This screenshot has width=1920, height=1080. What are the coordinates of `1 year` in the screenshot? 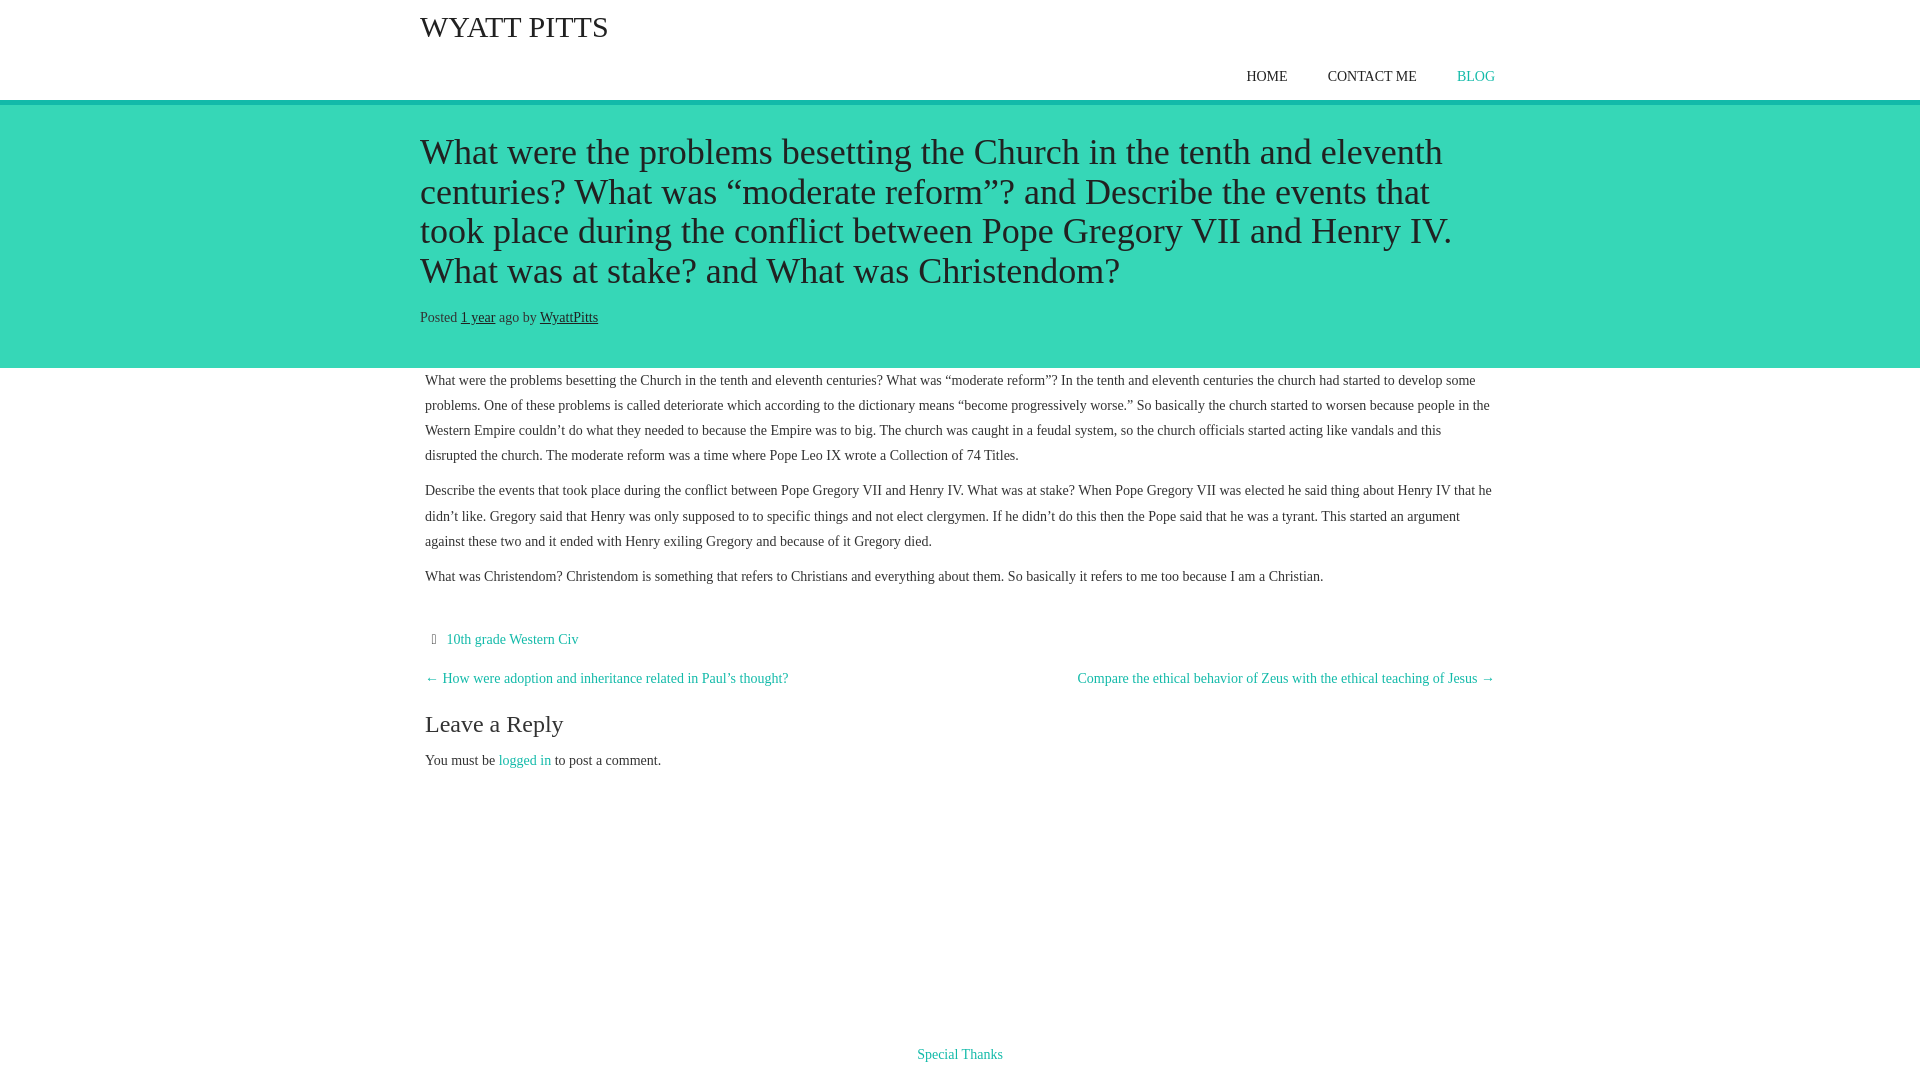 It's located at (478, 317).